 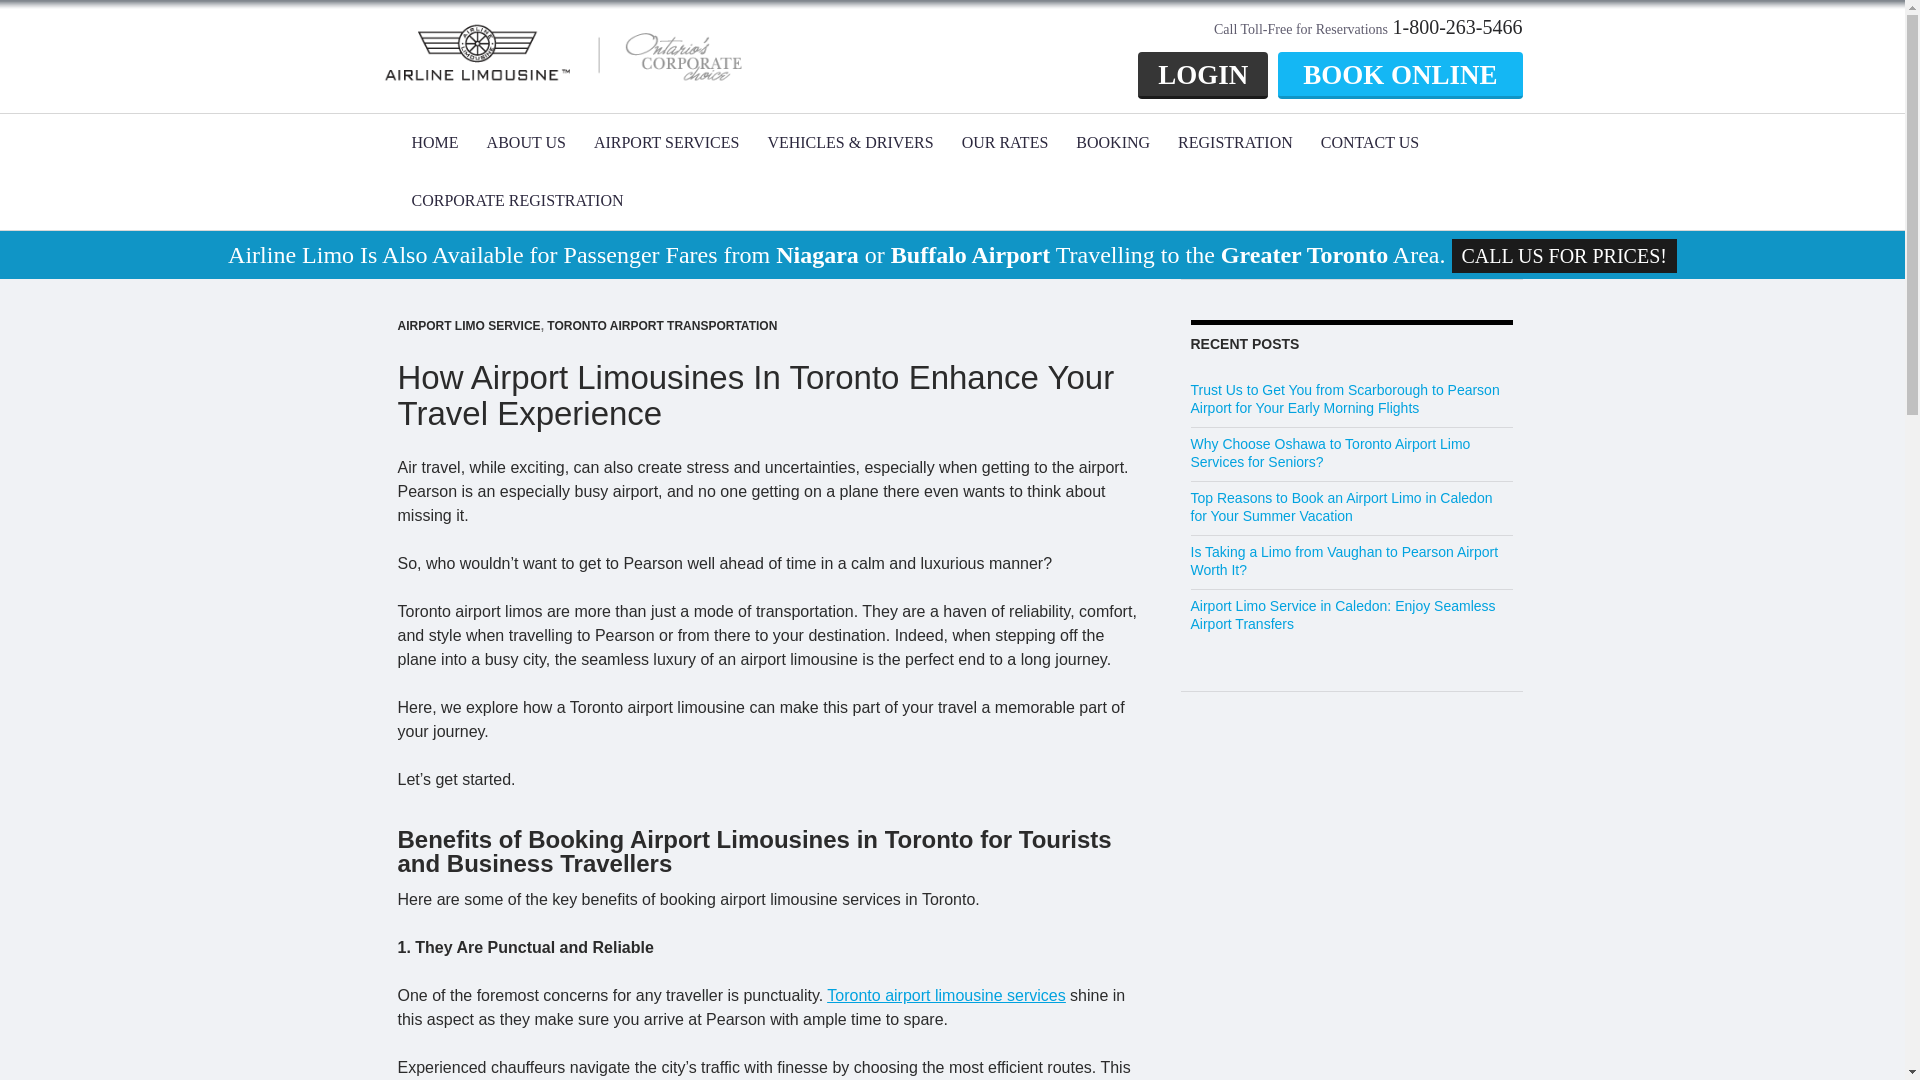 I want to click on HOME, so click(x=434, y=142).